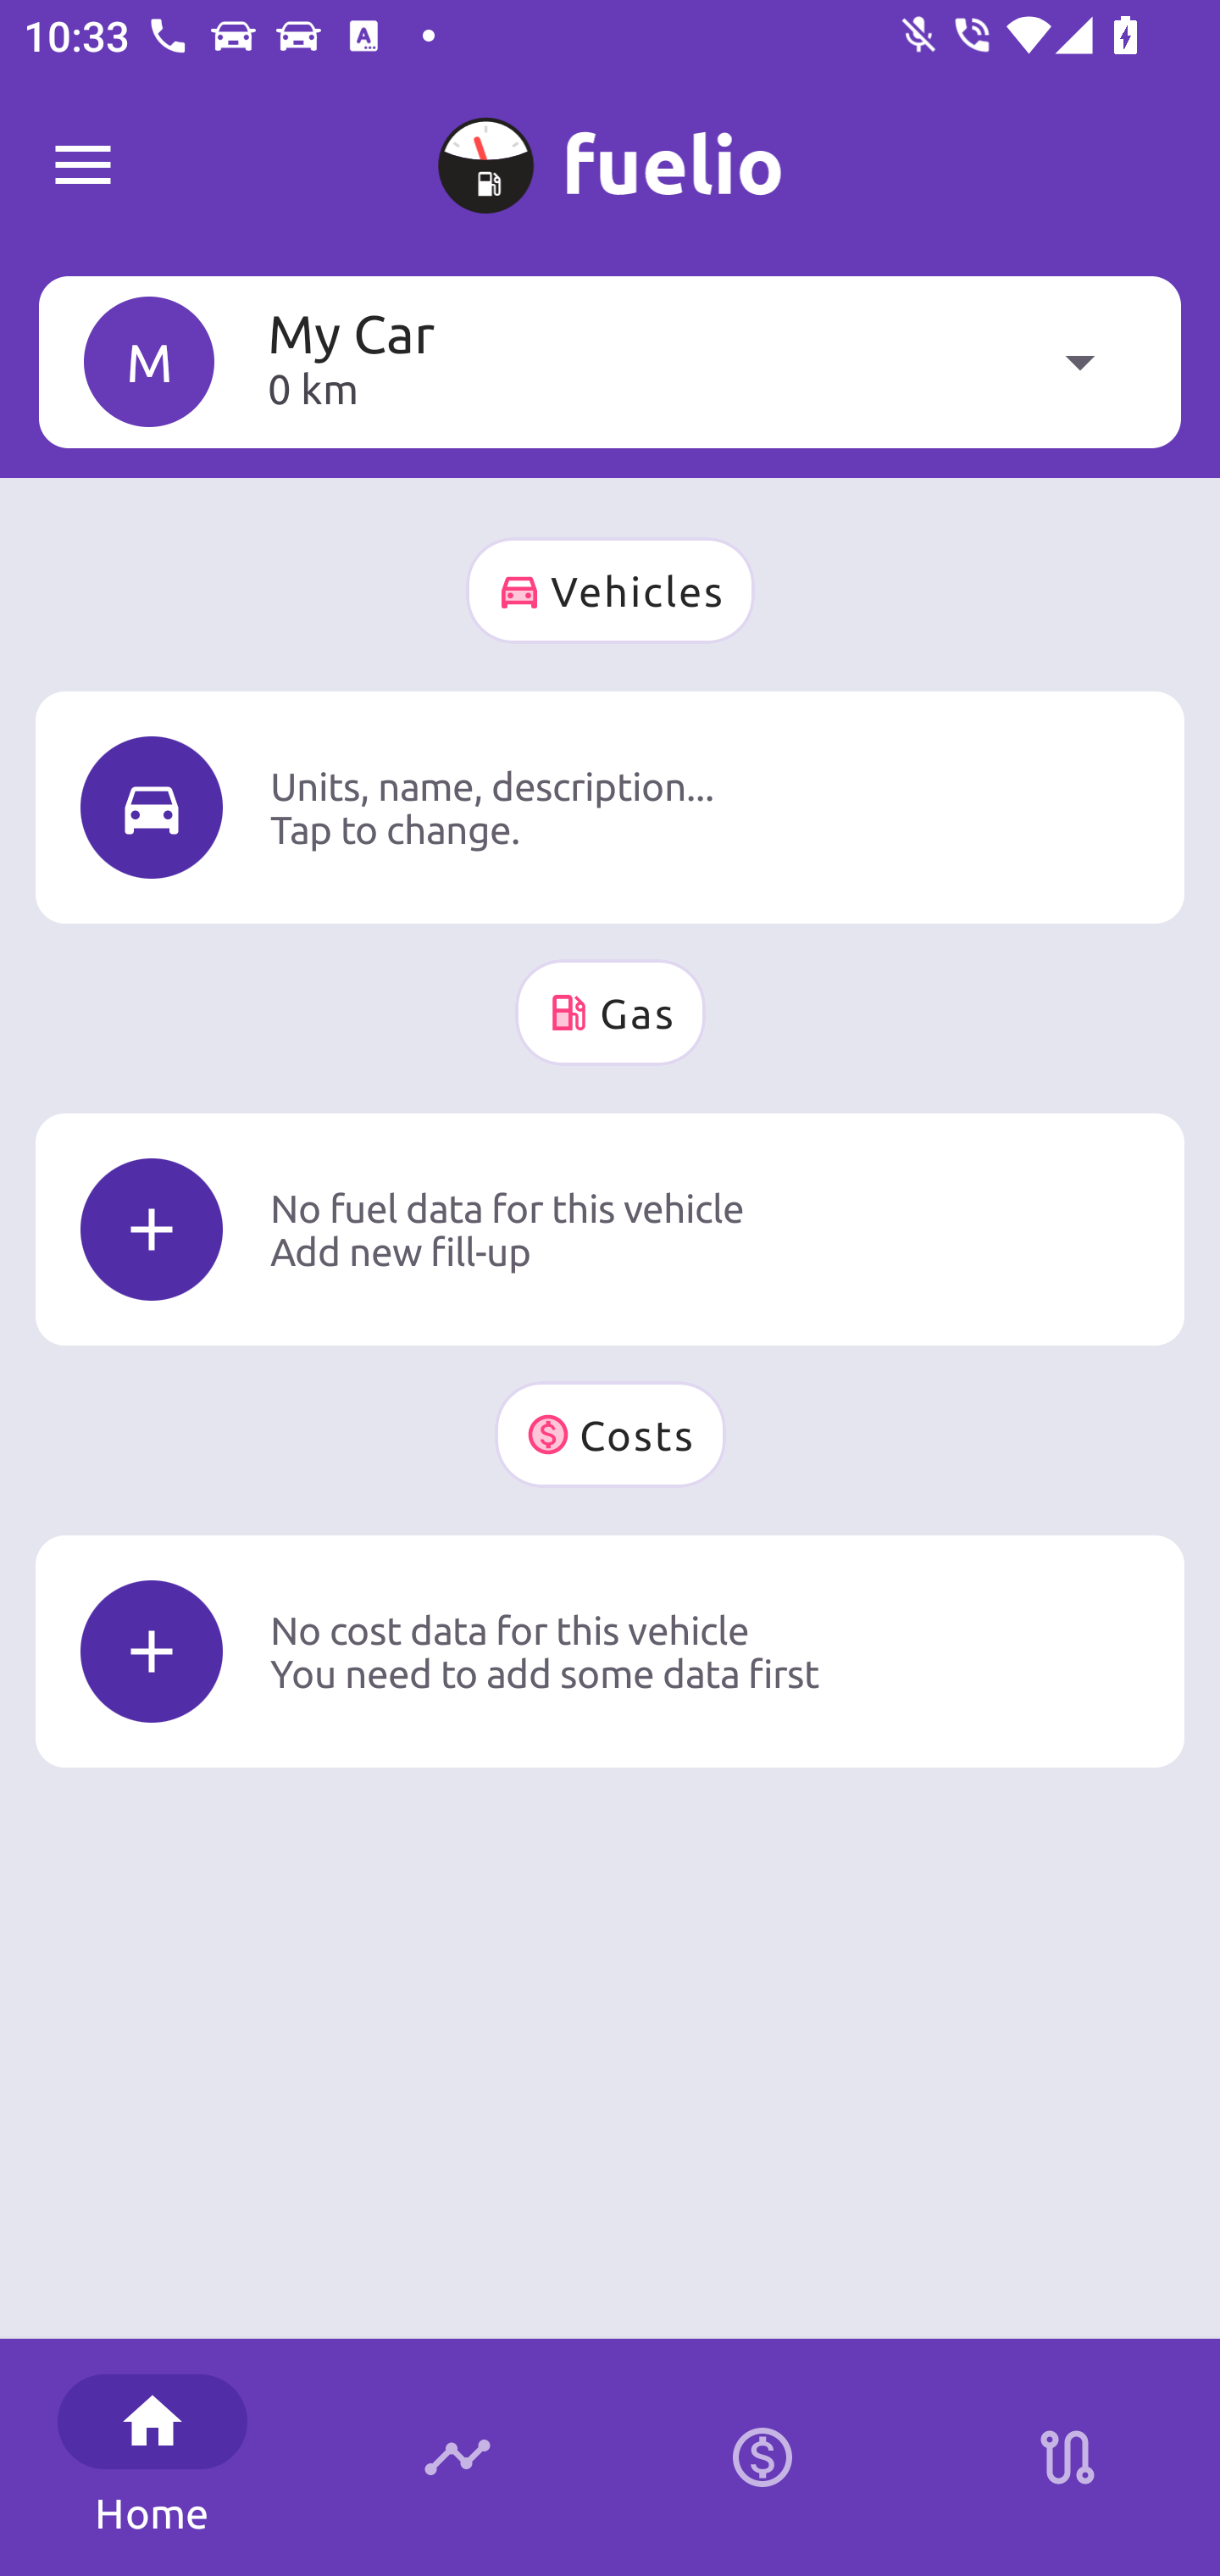 The height and width of the screenshot is (2576, 1220). What do you see at coordinates (610, 361) in the screenshot?
I see `M My Car 0 km` at bounding box center [610, 361].